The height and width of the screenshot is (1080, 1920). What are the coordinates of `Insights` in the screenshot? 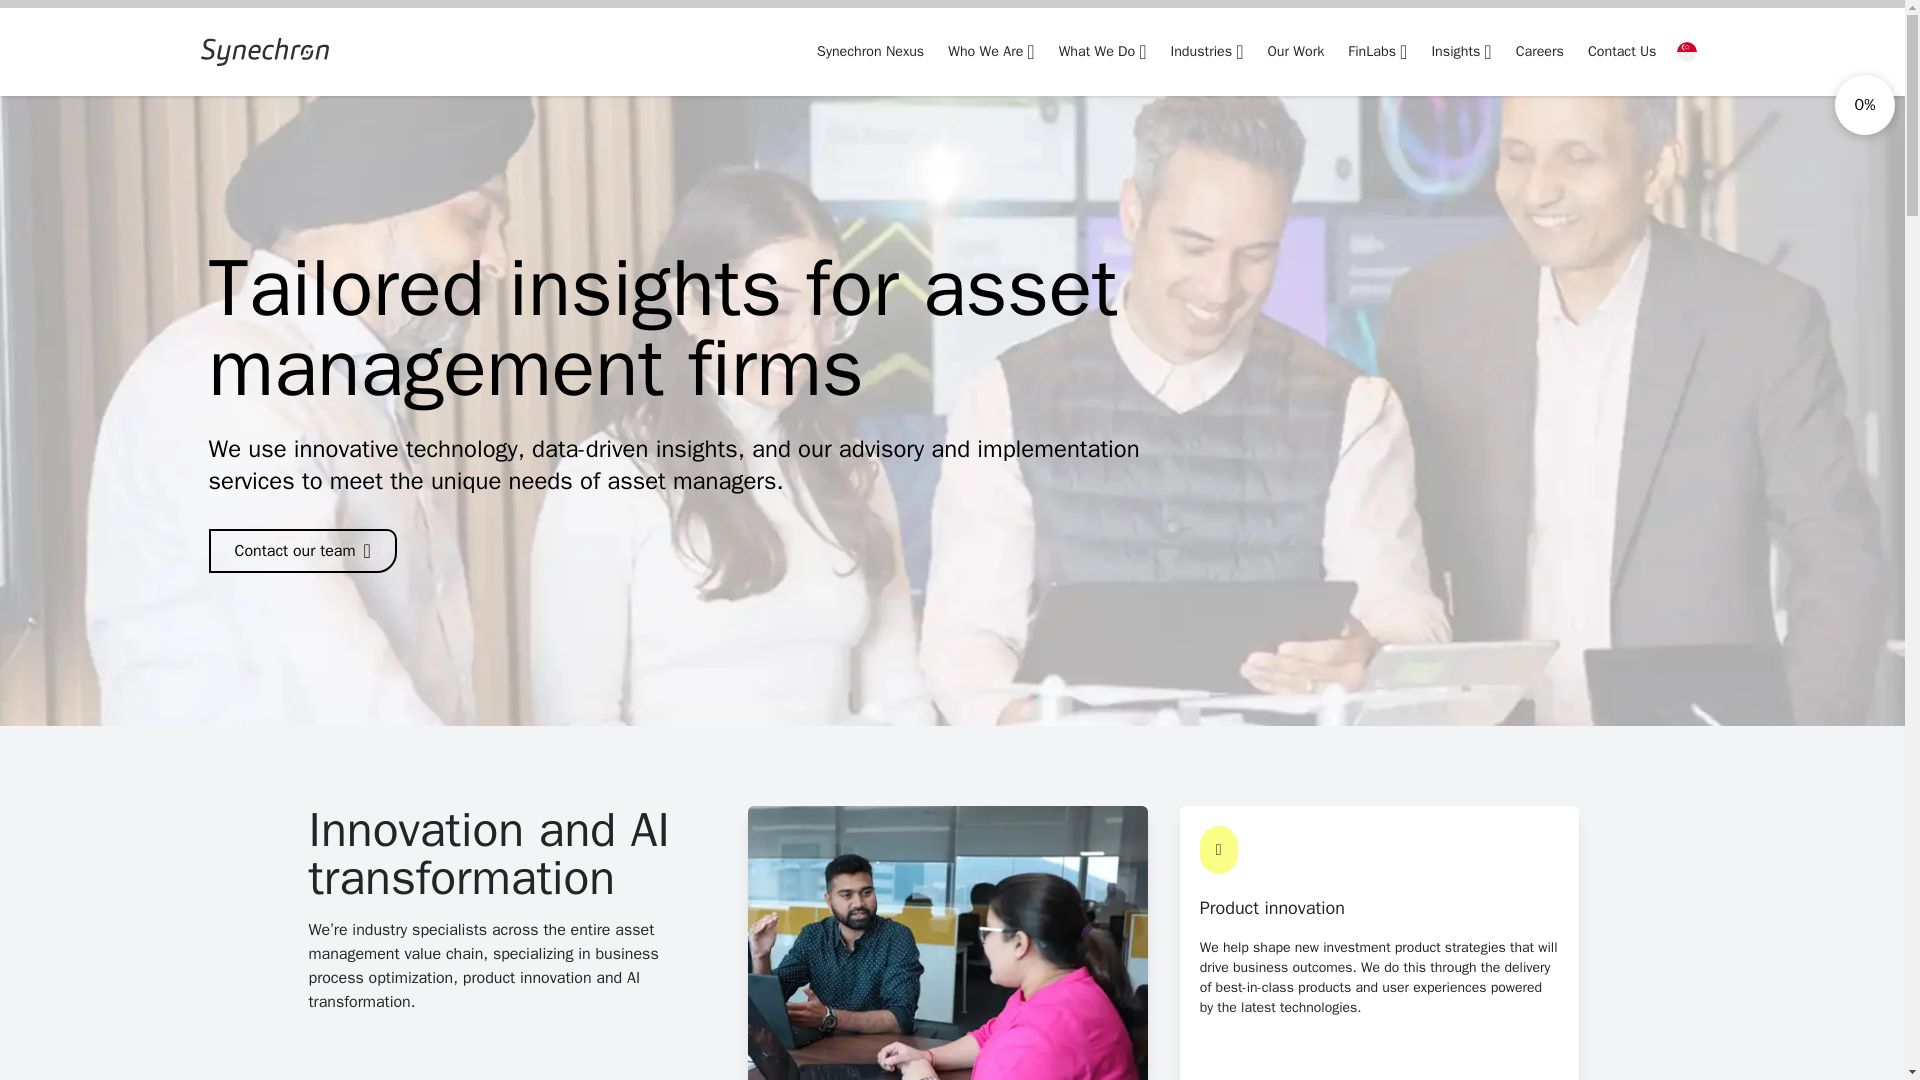 It's located at (1460, 50).